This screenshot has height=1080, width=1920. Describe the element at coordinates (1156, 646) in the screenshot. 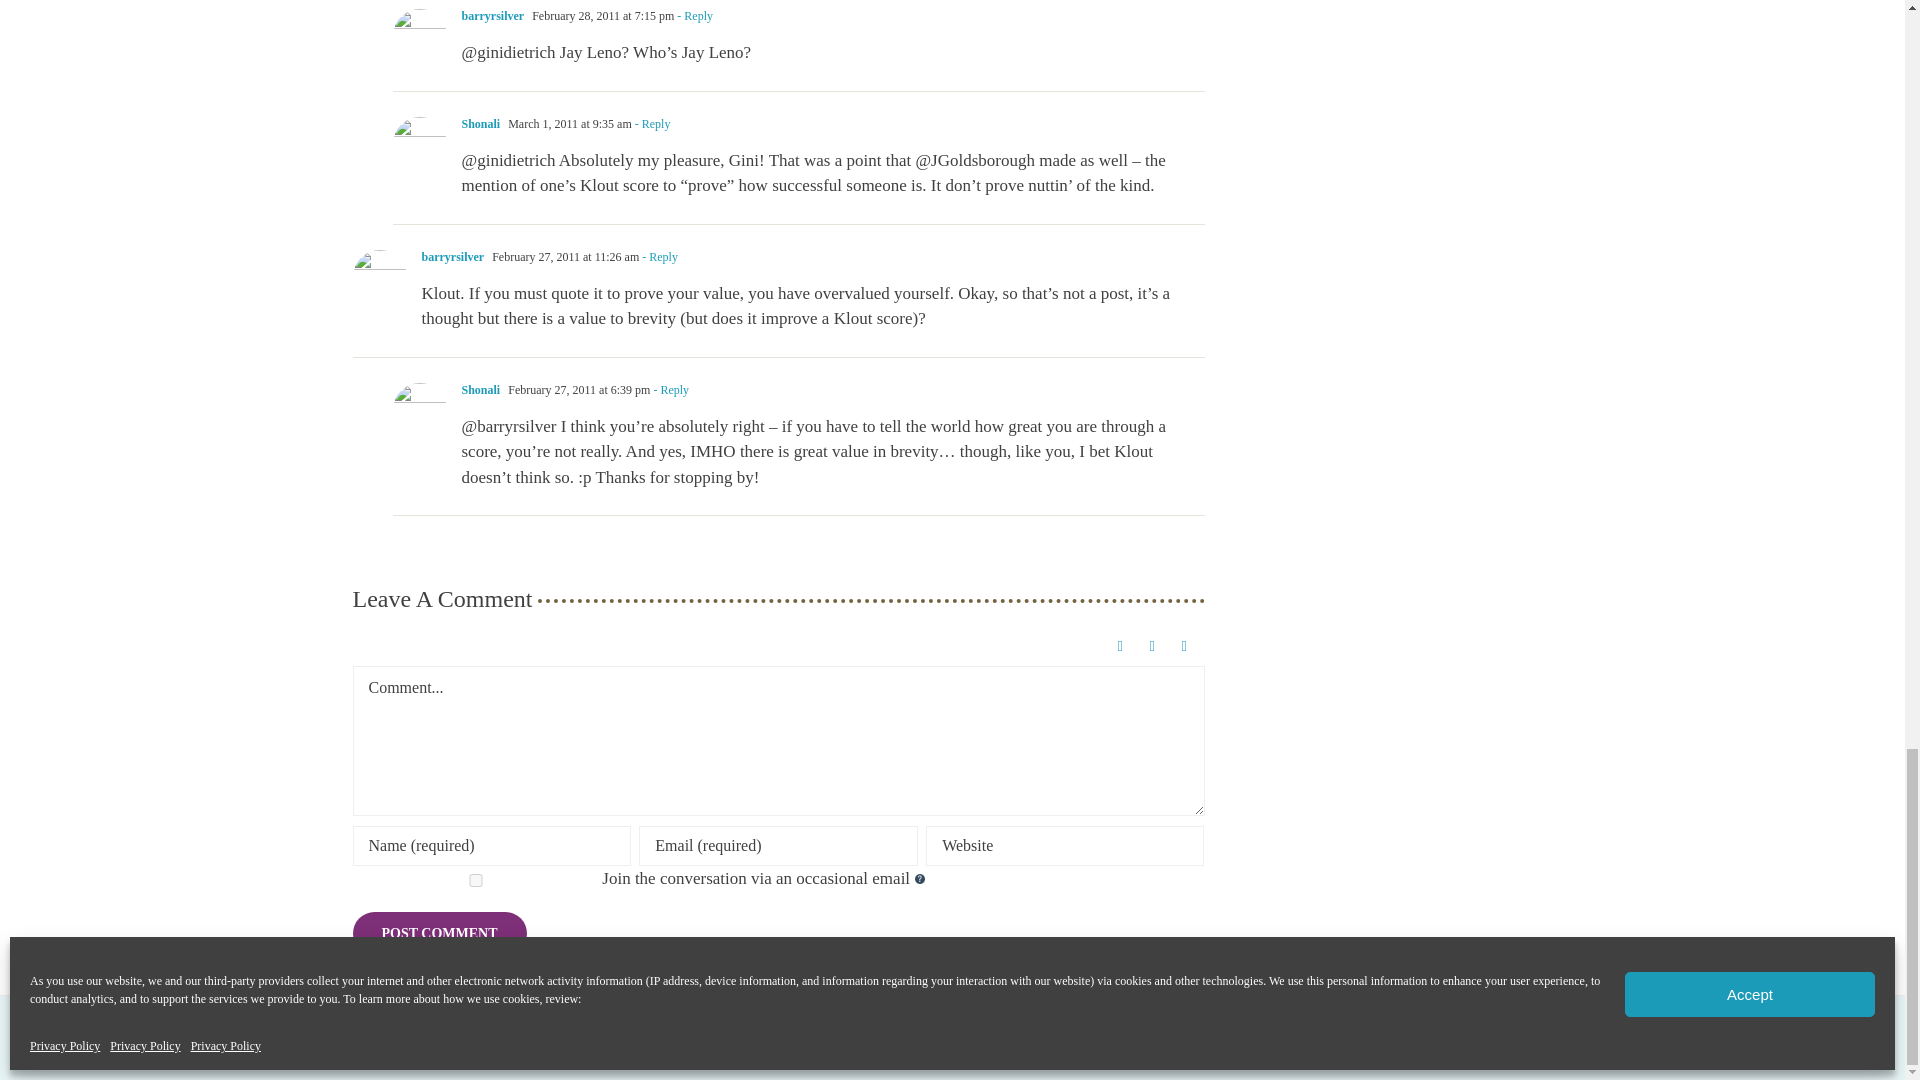

I see `Comment via Twitter` at that location.